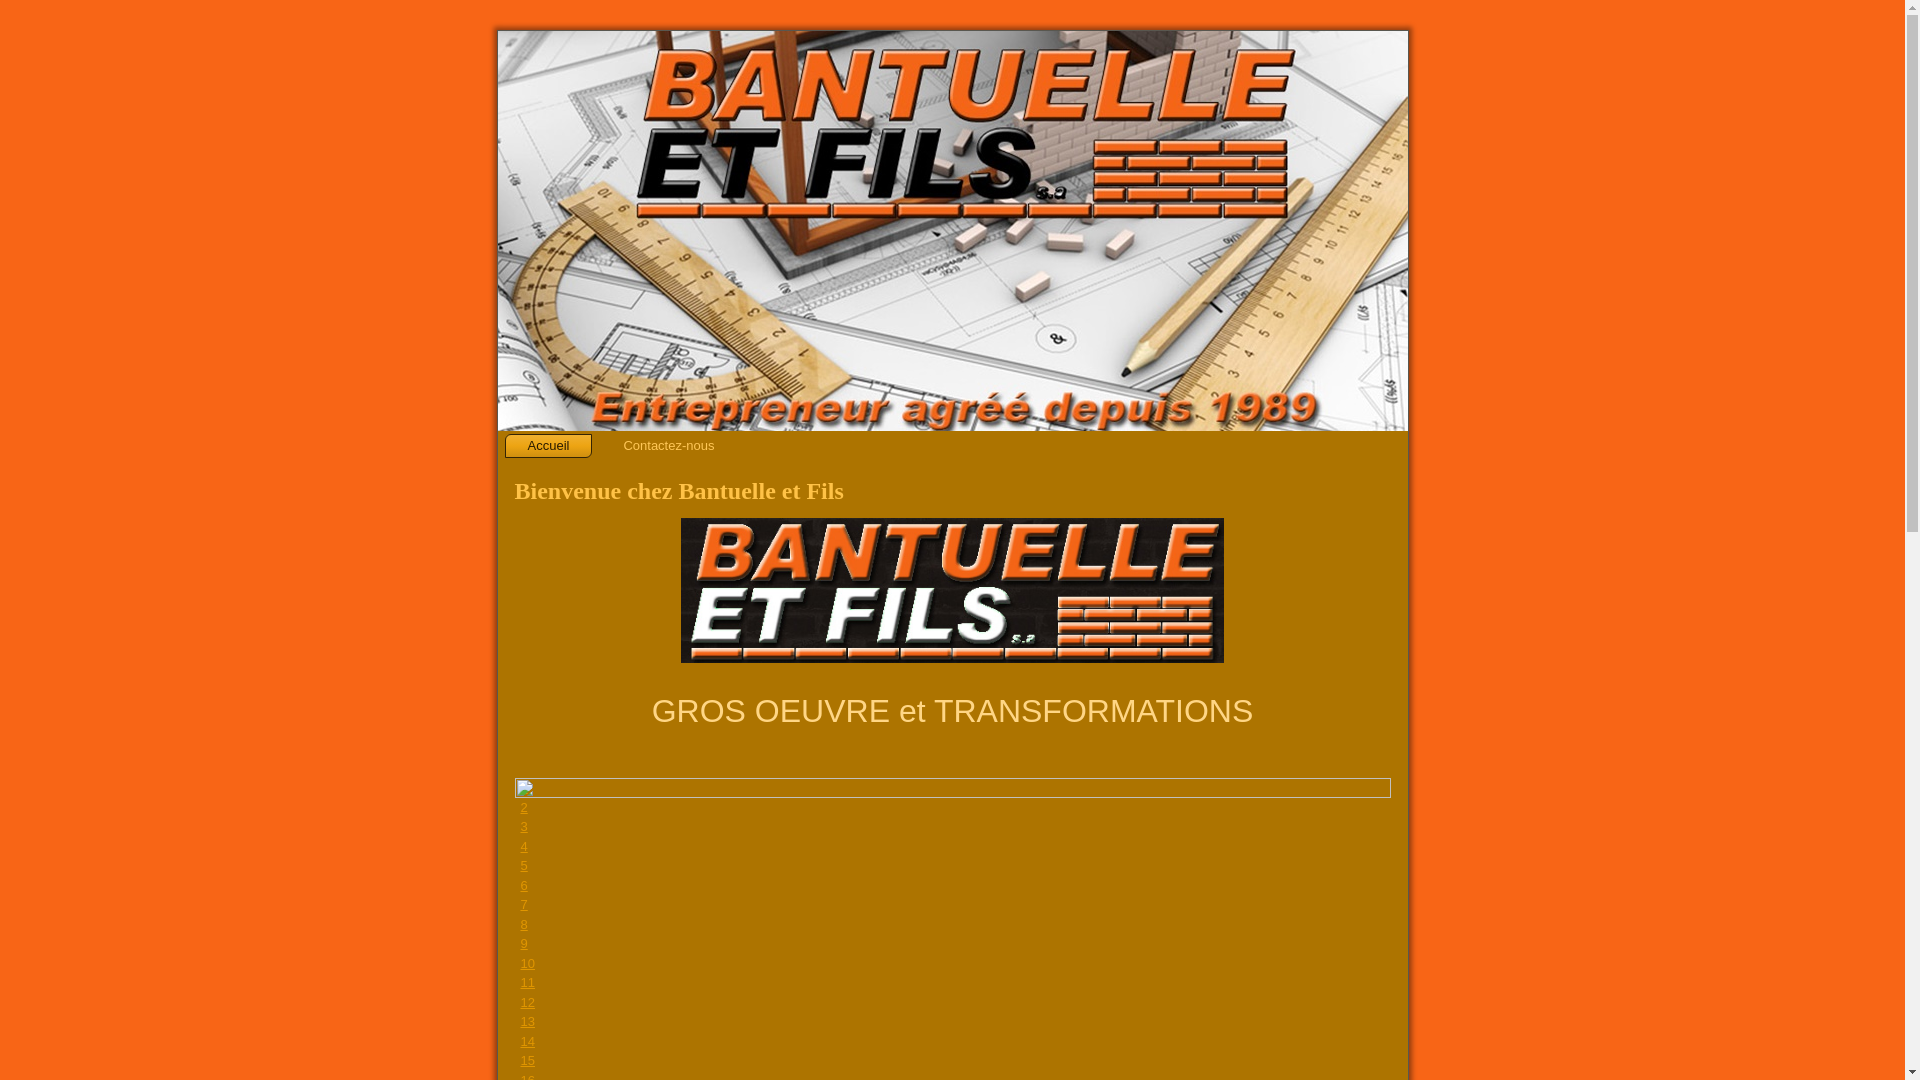 This screenshot has width=1920, height=1080. What do you see at coordinates (524, 808) in the screenshot?
I see `2` at bounding box center [524, 808].